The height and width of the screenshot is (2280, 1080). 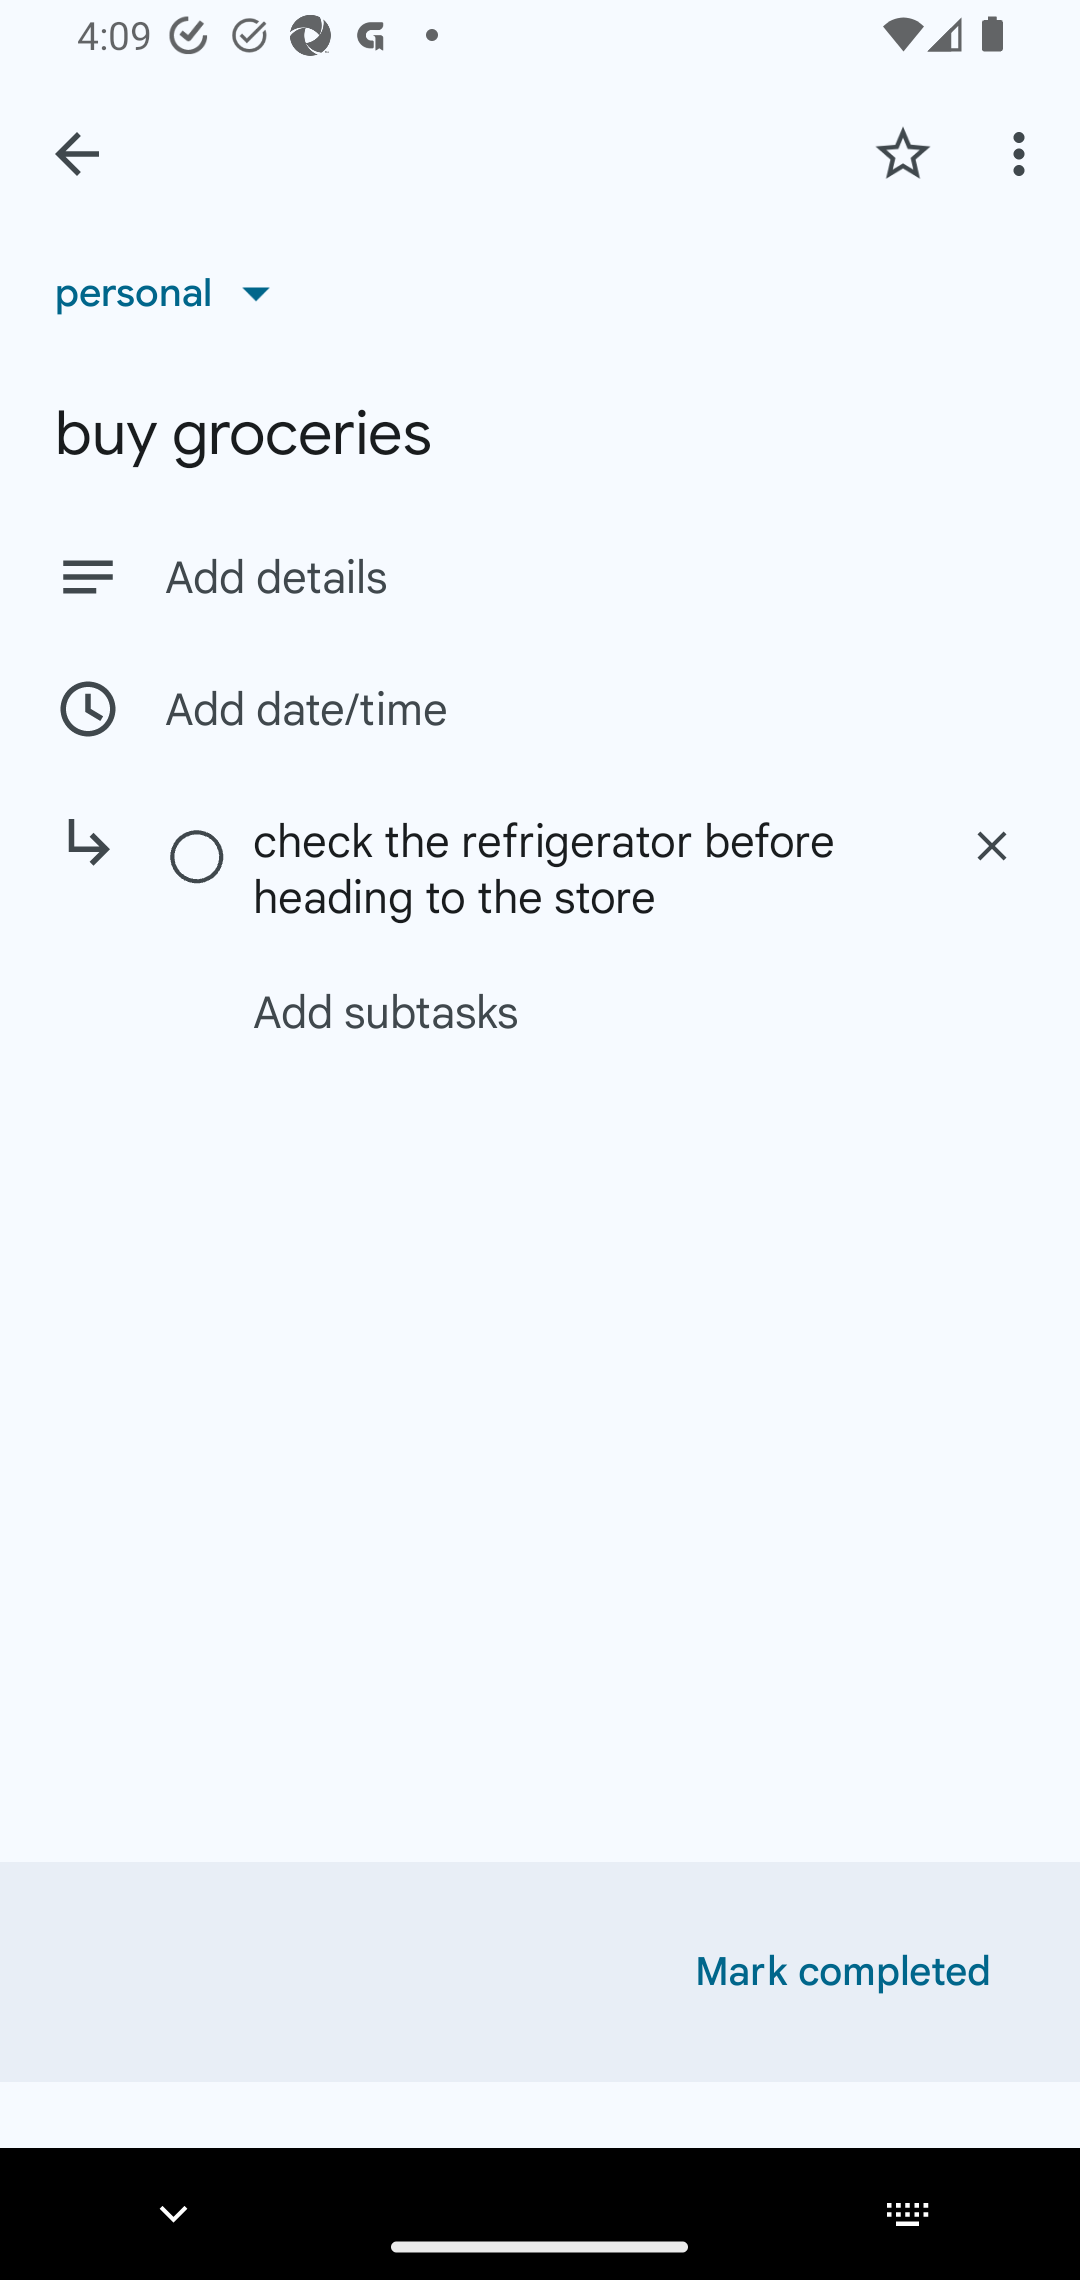 I want to click on Add subtasks, so click(x=572, y=1012).